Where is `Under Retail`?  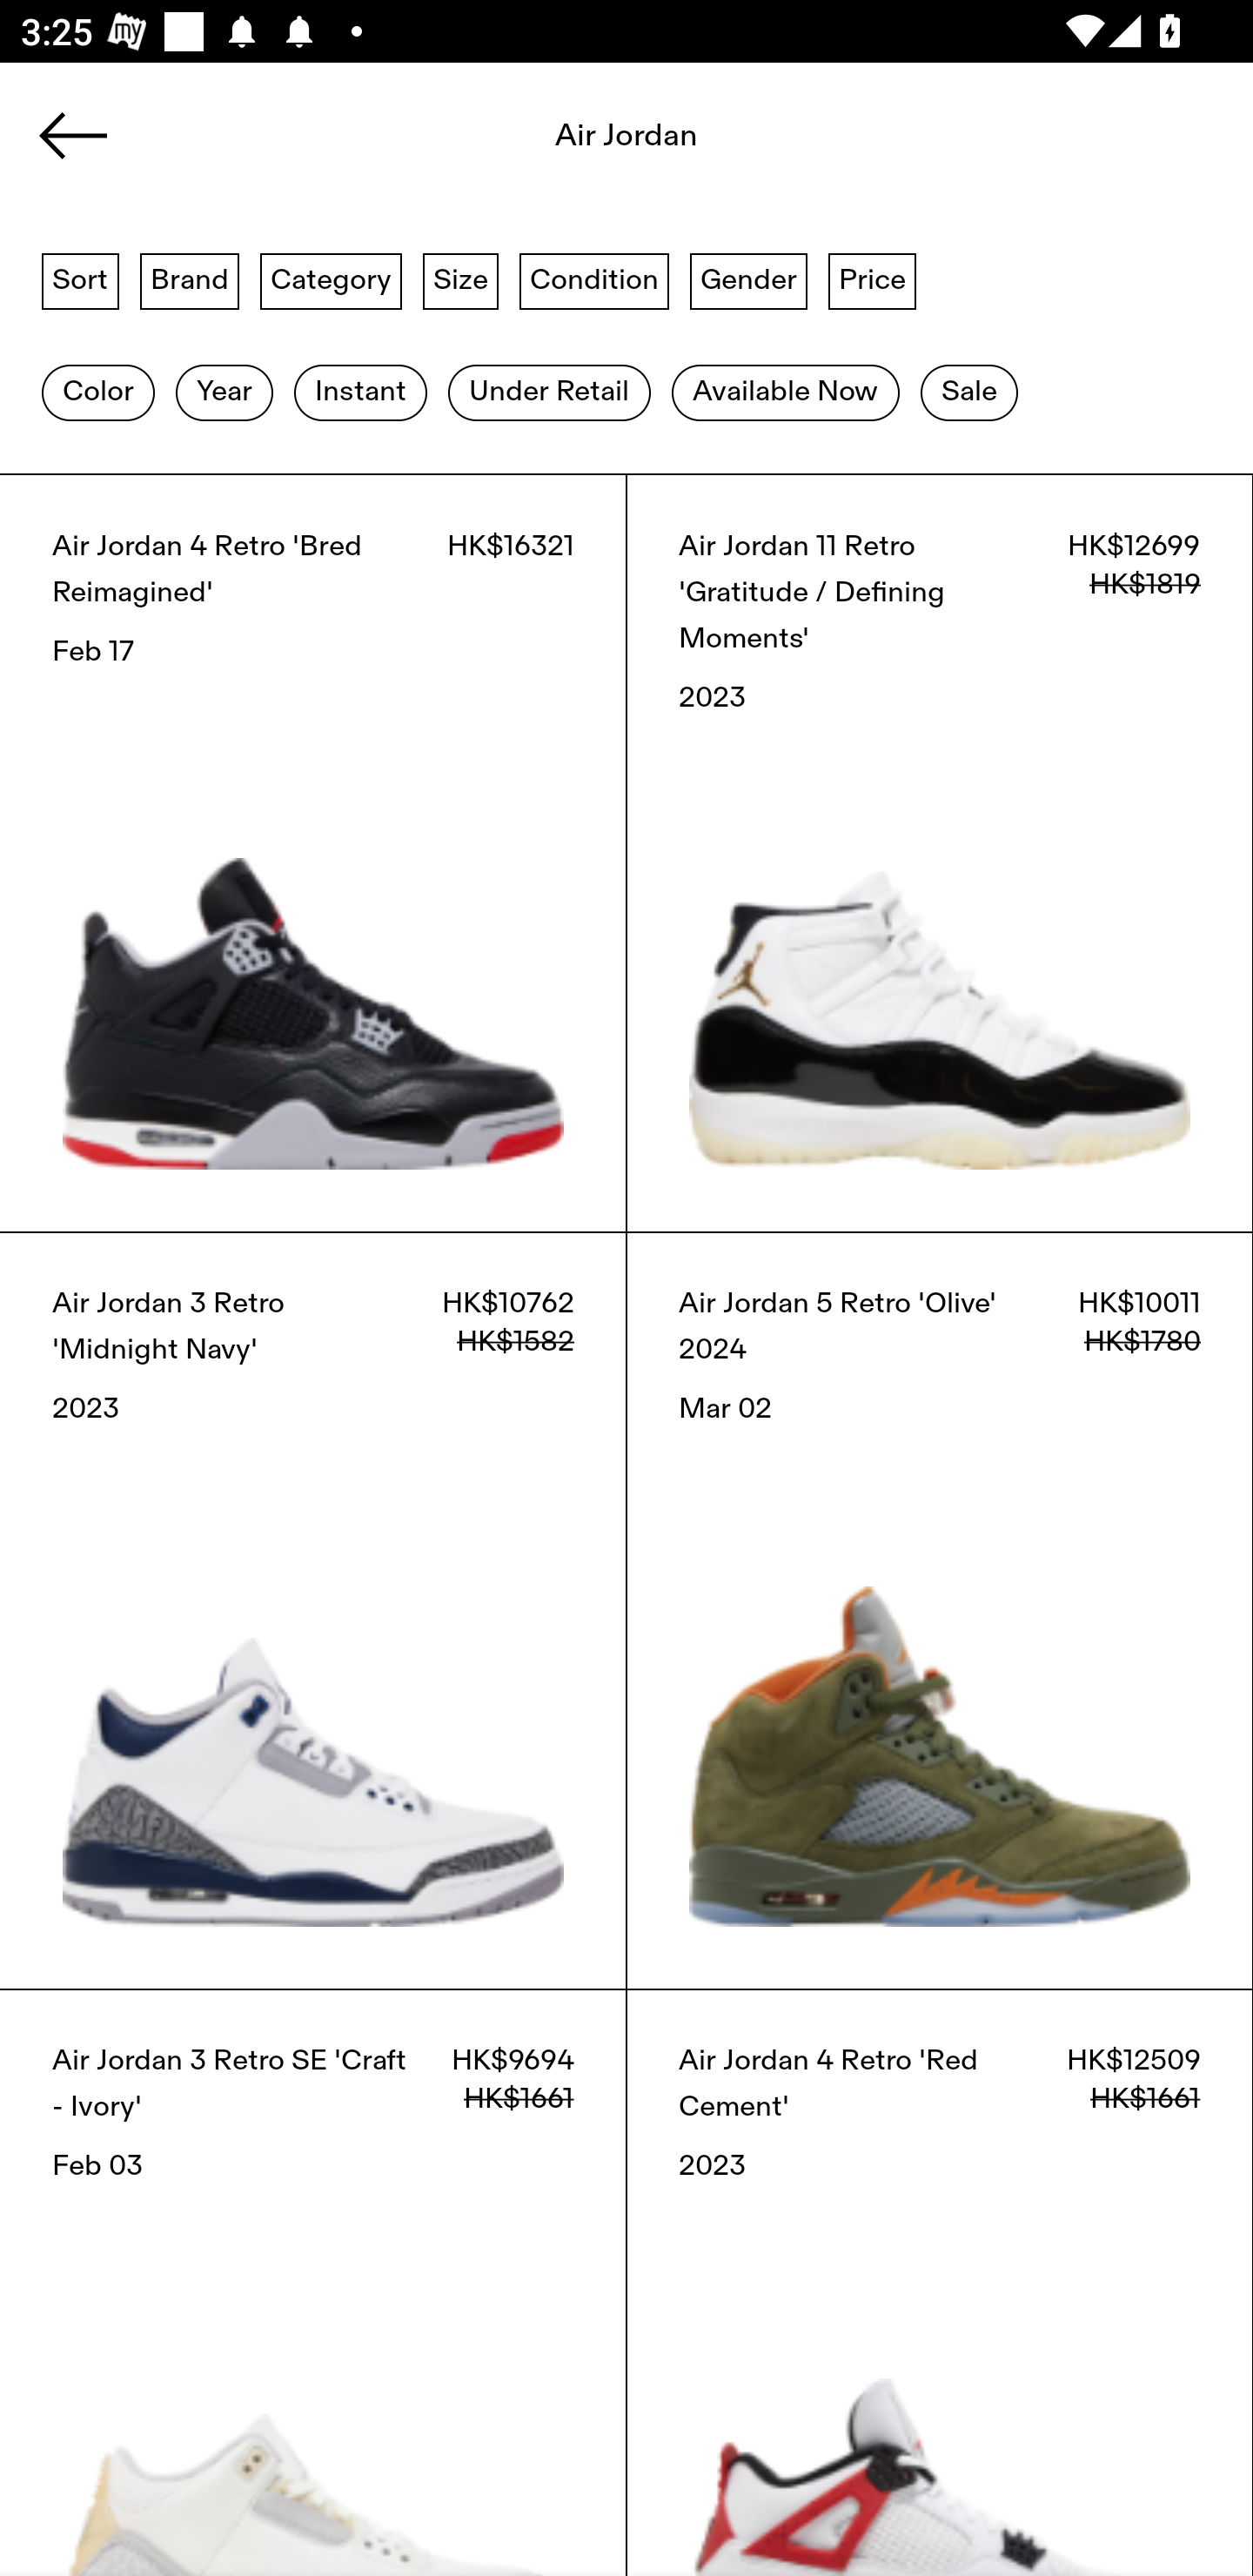 Under Retail is located at coordinates (549, 392).